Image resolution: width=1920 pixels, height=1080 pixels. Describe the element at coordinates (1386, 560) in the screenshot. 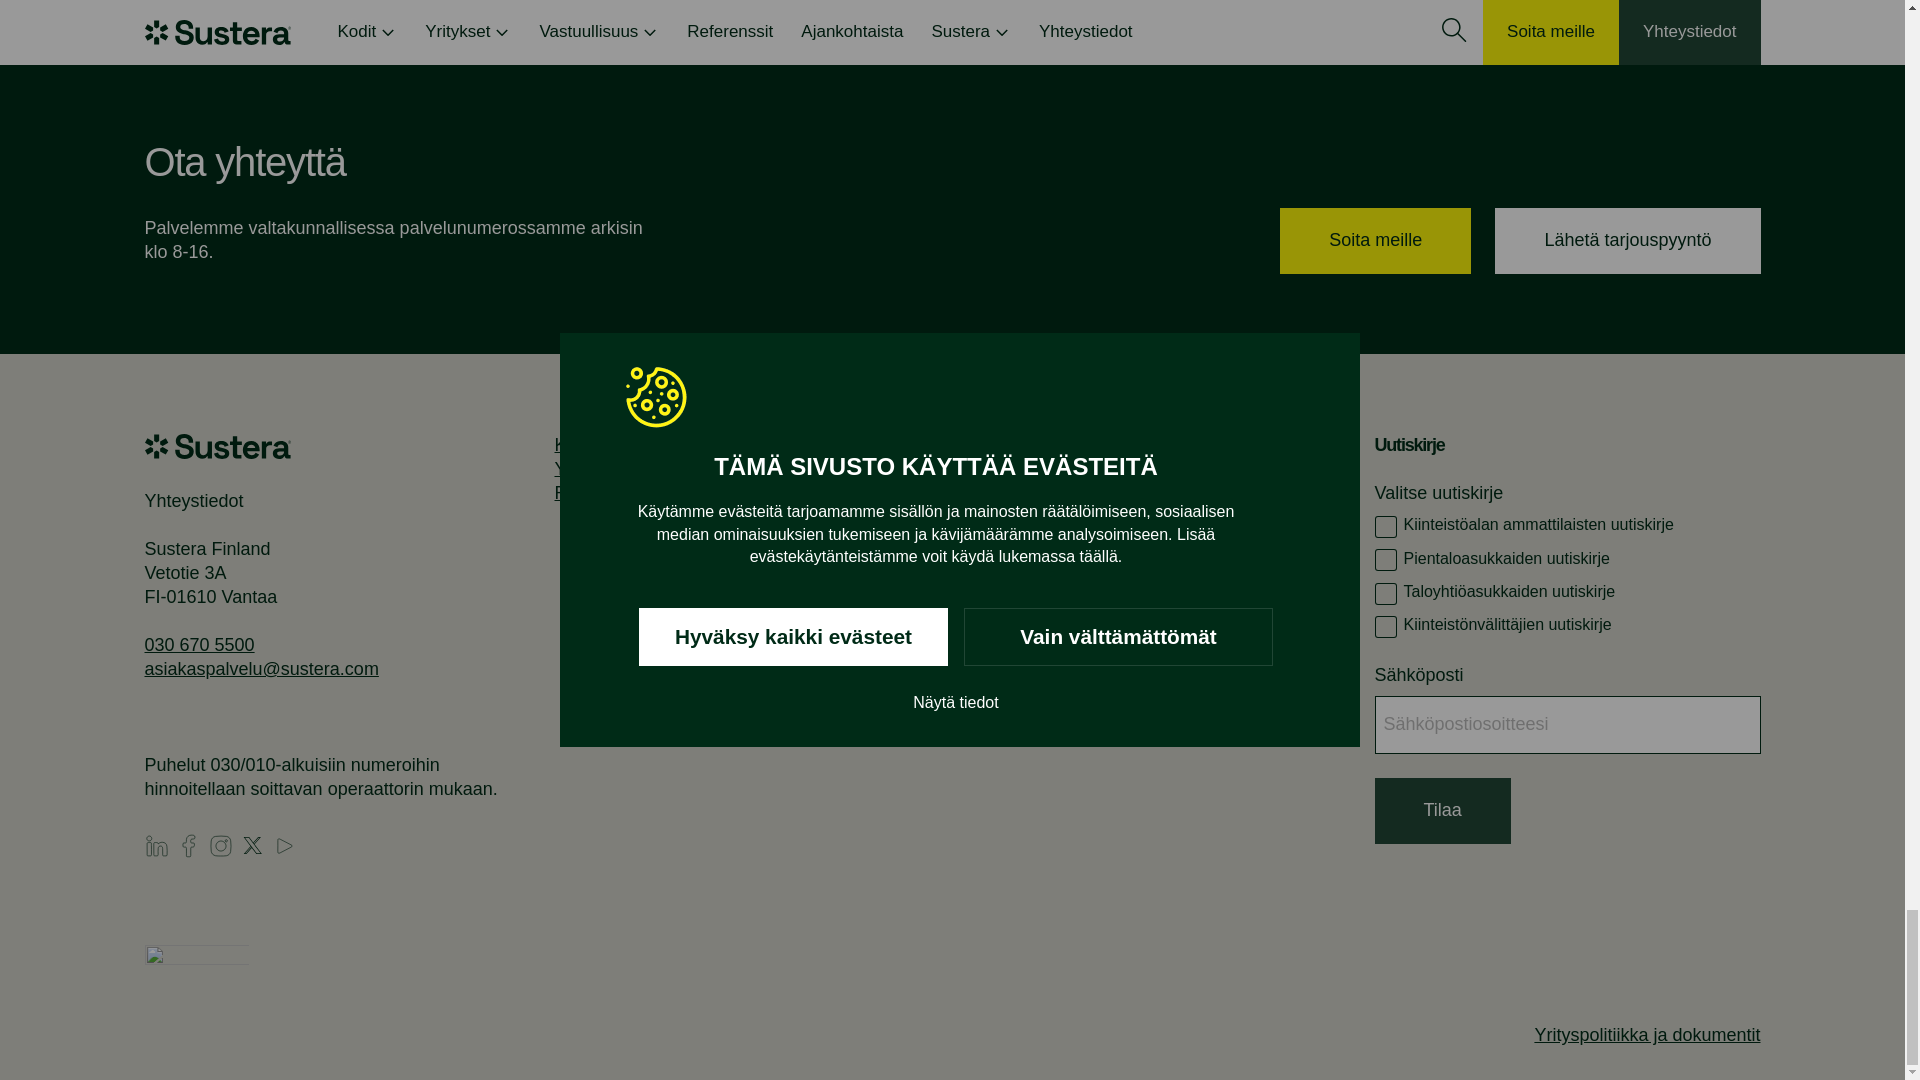

I see `Pientaloasukkaiden uutiskirje` at that location.